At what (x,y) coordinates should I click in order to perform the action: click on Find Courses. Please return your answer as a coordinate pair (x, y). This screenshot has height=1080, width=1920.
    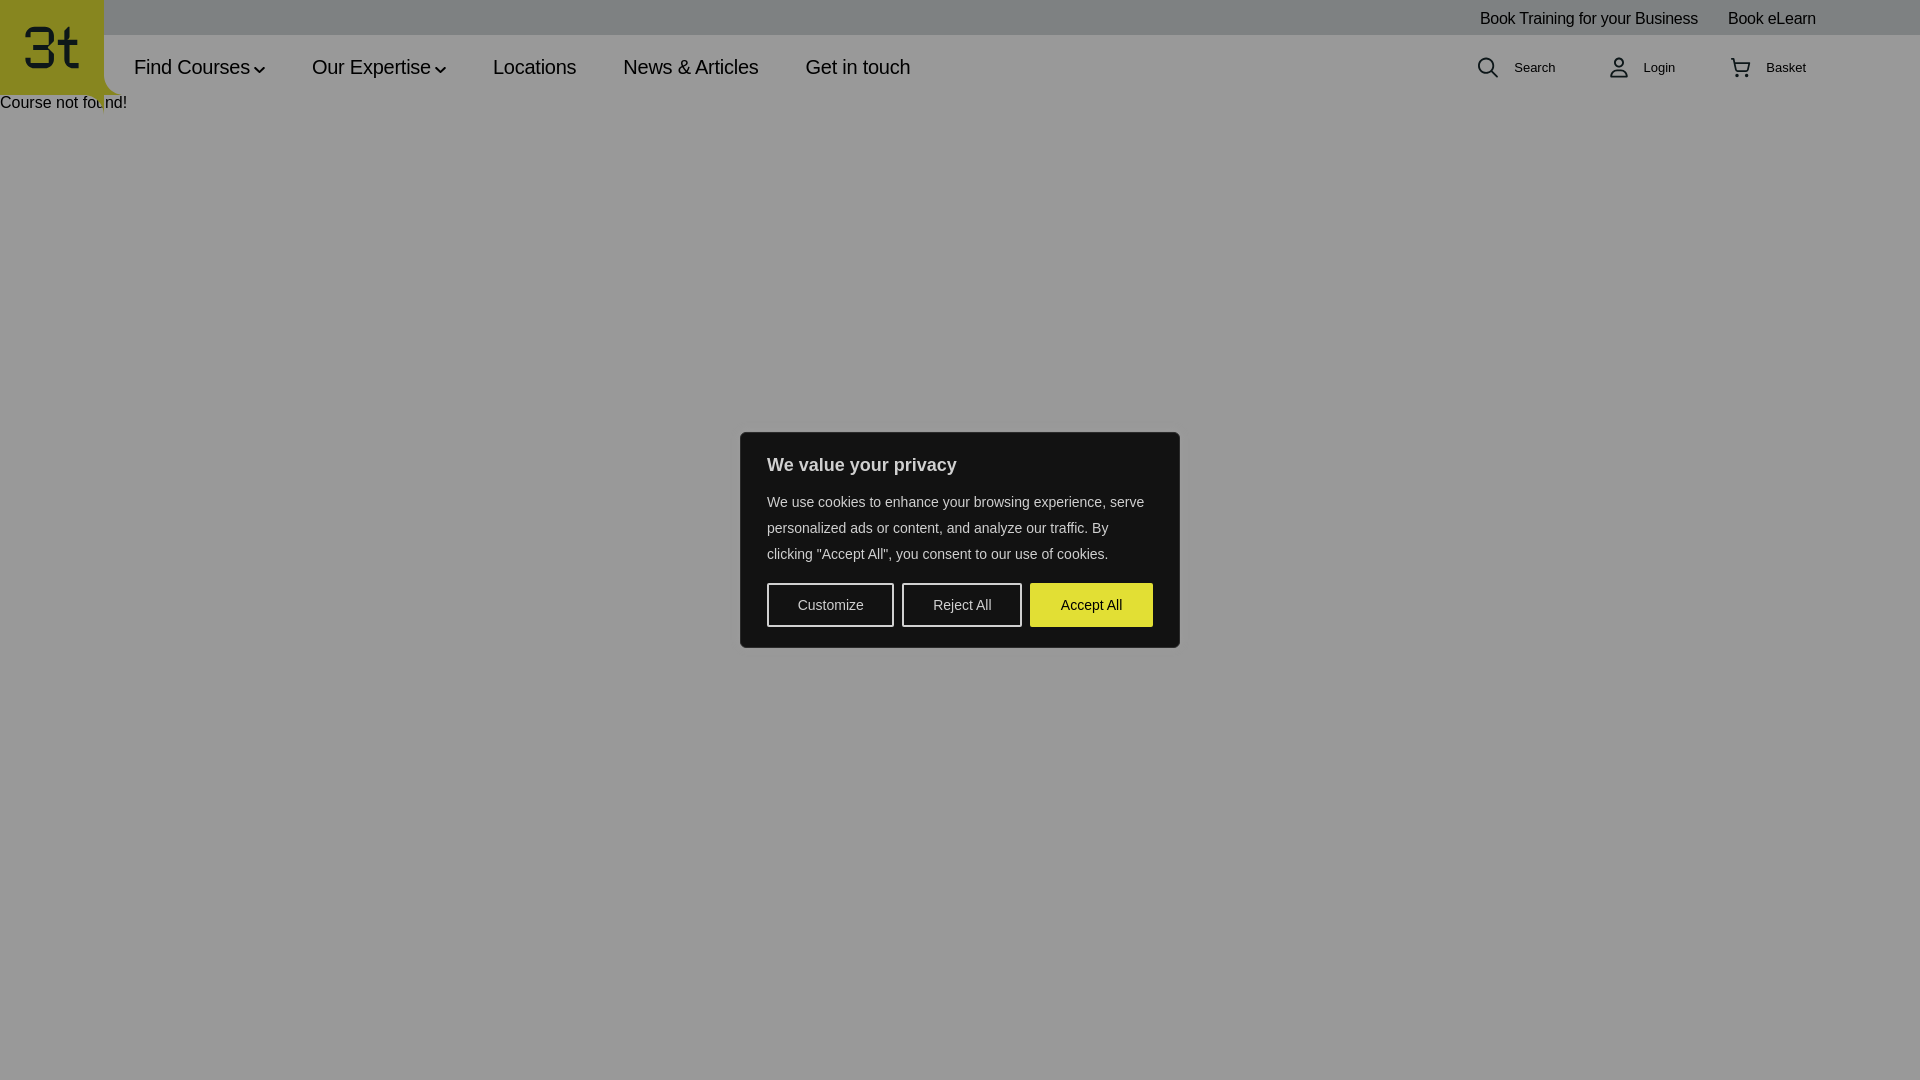
    Looking at the image, I should click on (199, 70).